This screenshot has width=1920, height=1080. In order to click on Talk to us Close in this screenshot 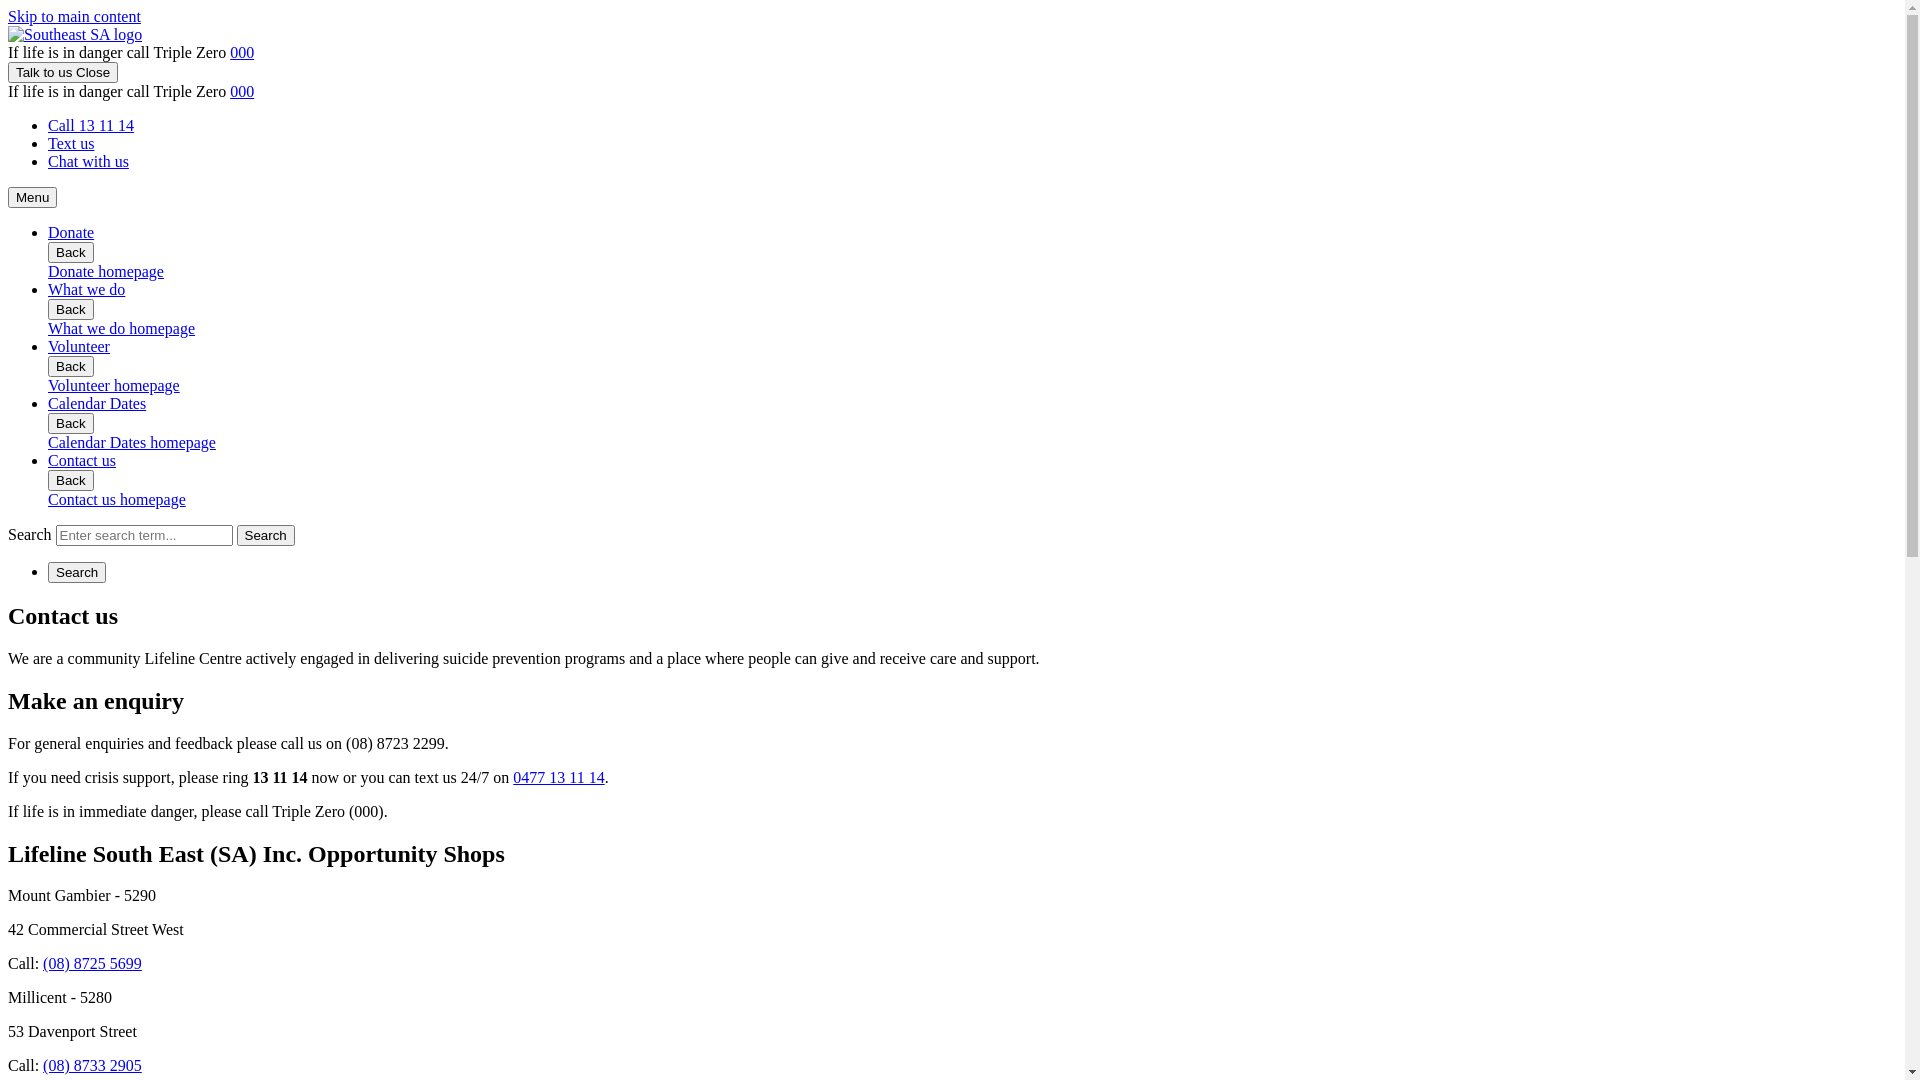, I will do `click(63, 72)`.